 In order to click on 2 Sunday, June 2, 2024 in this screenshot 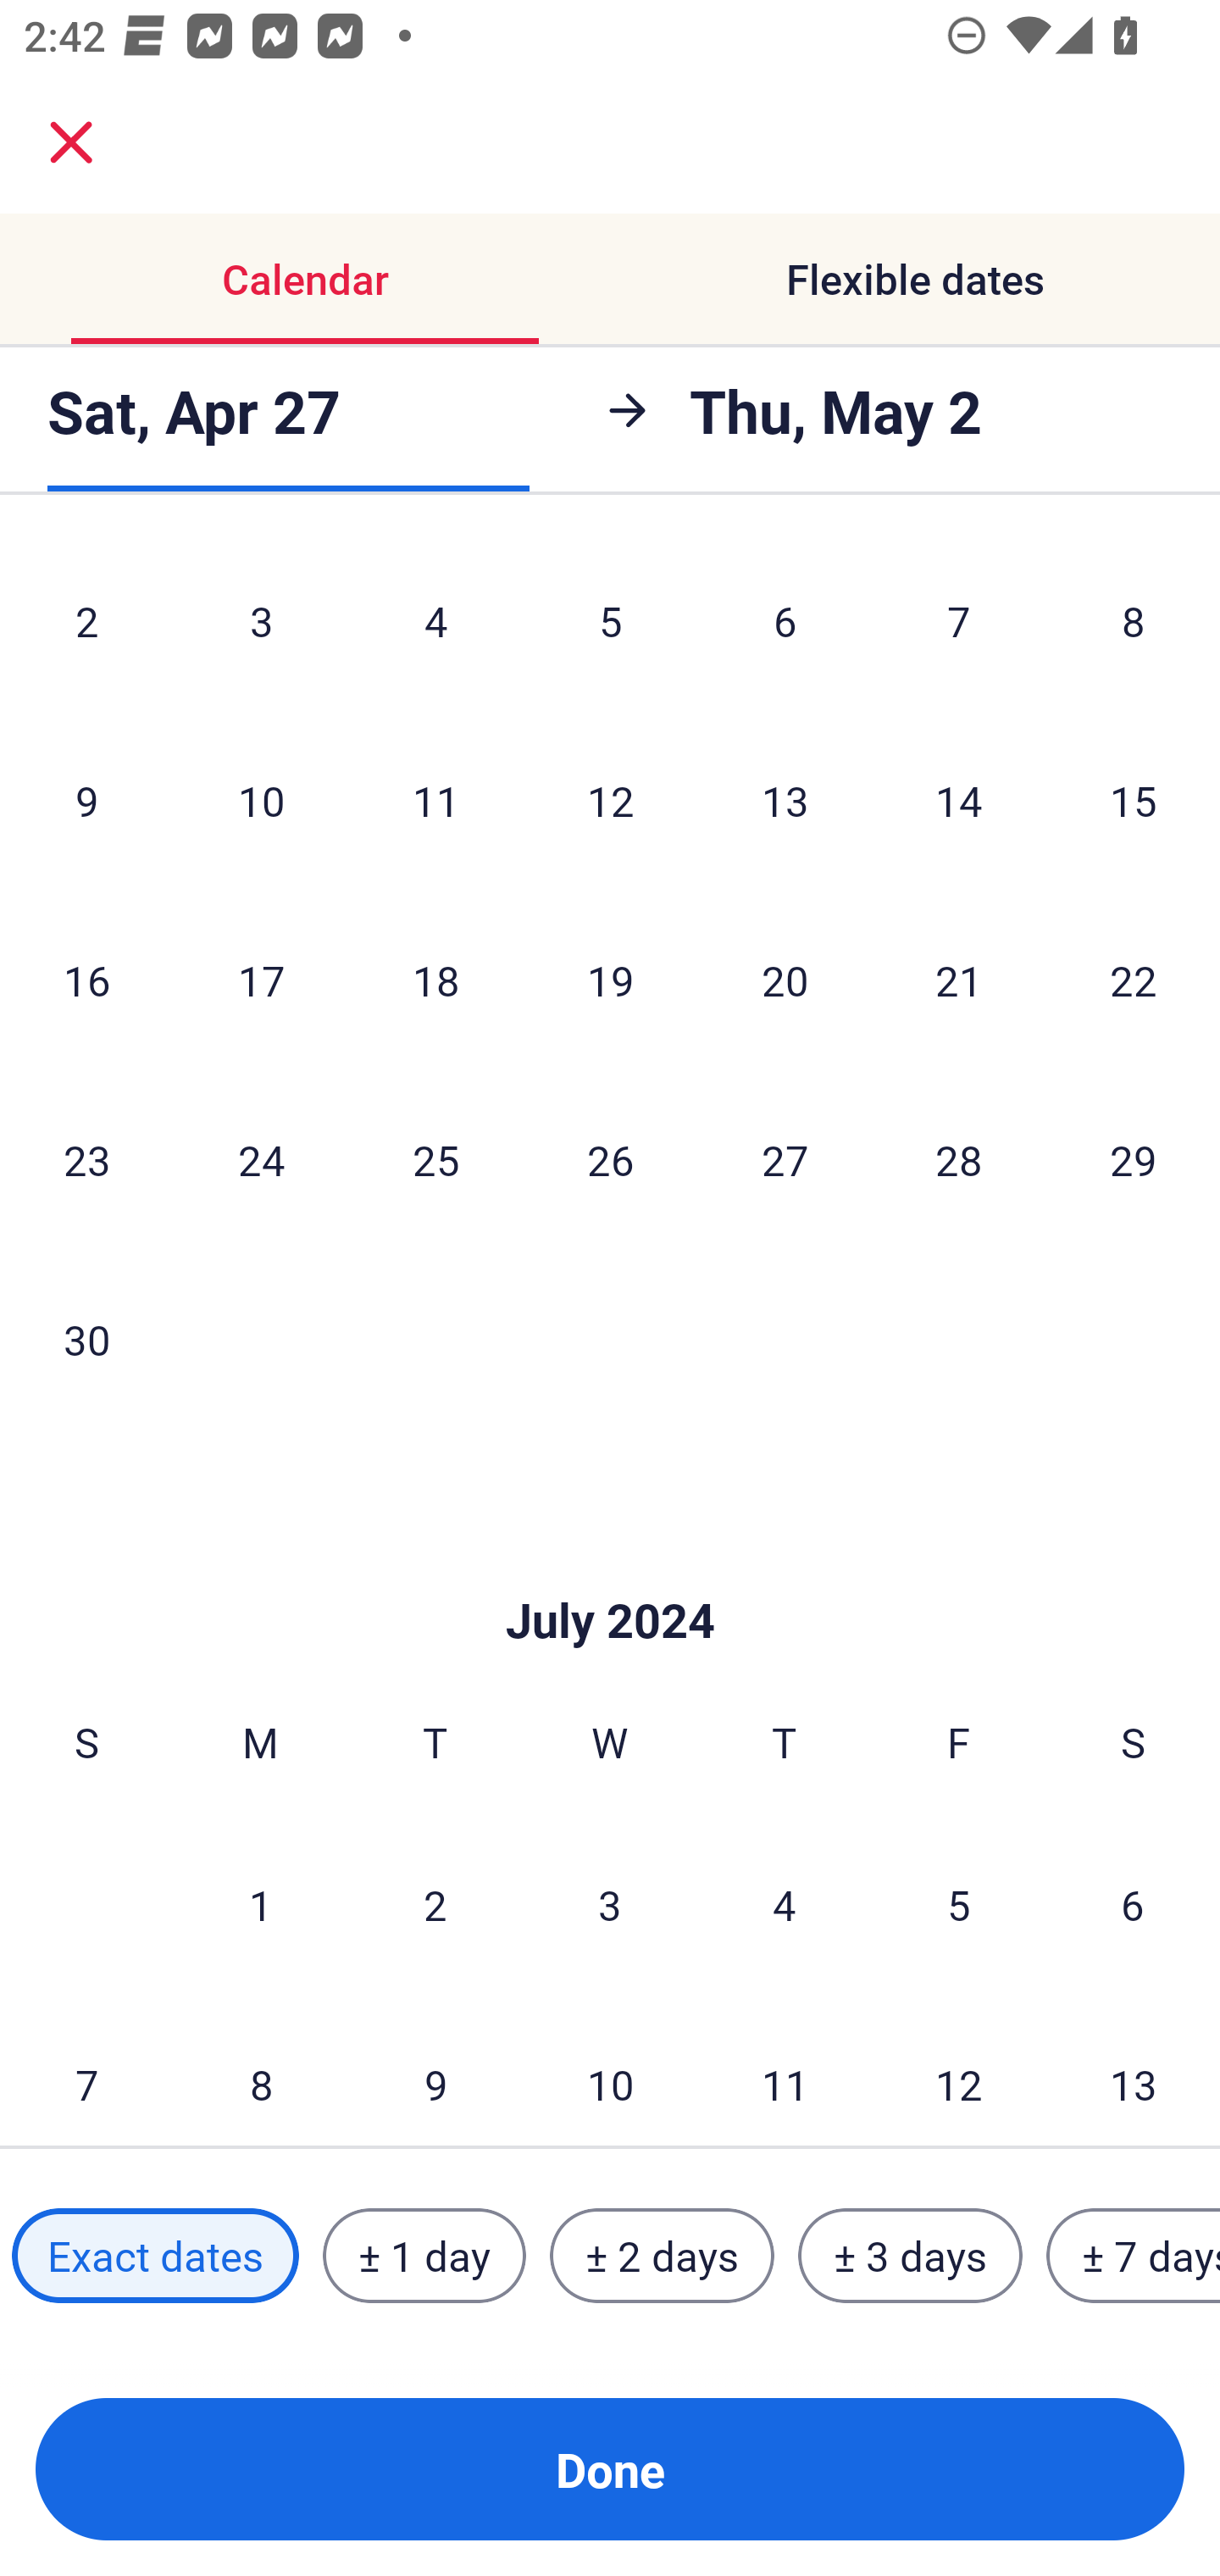, I will do `click(86, 625)`.